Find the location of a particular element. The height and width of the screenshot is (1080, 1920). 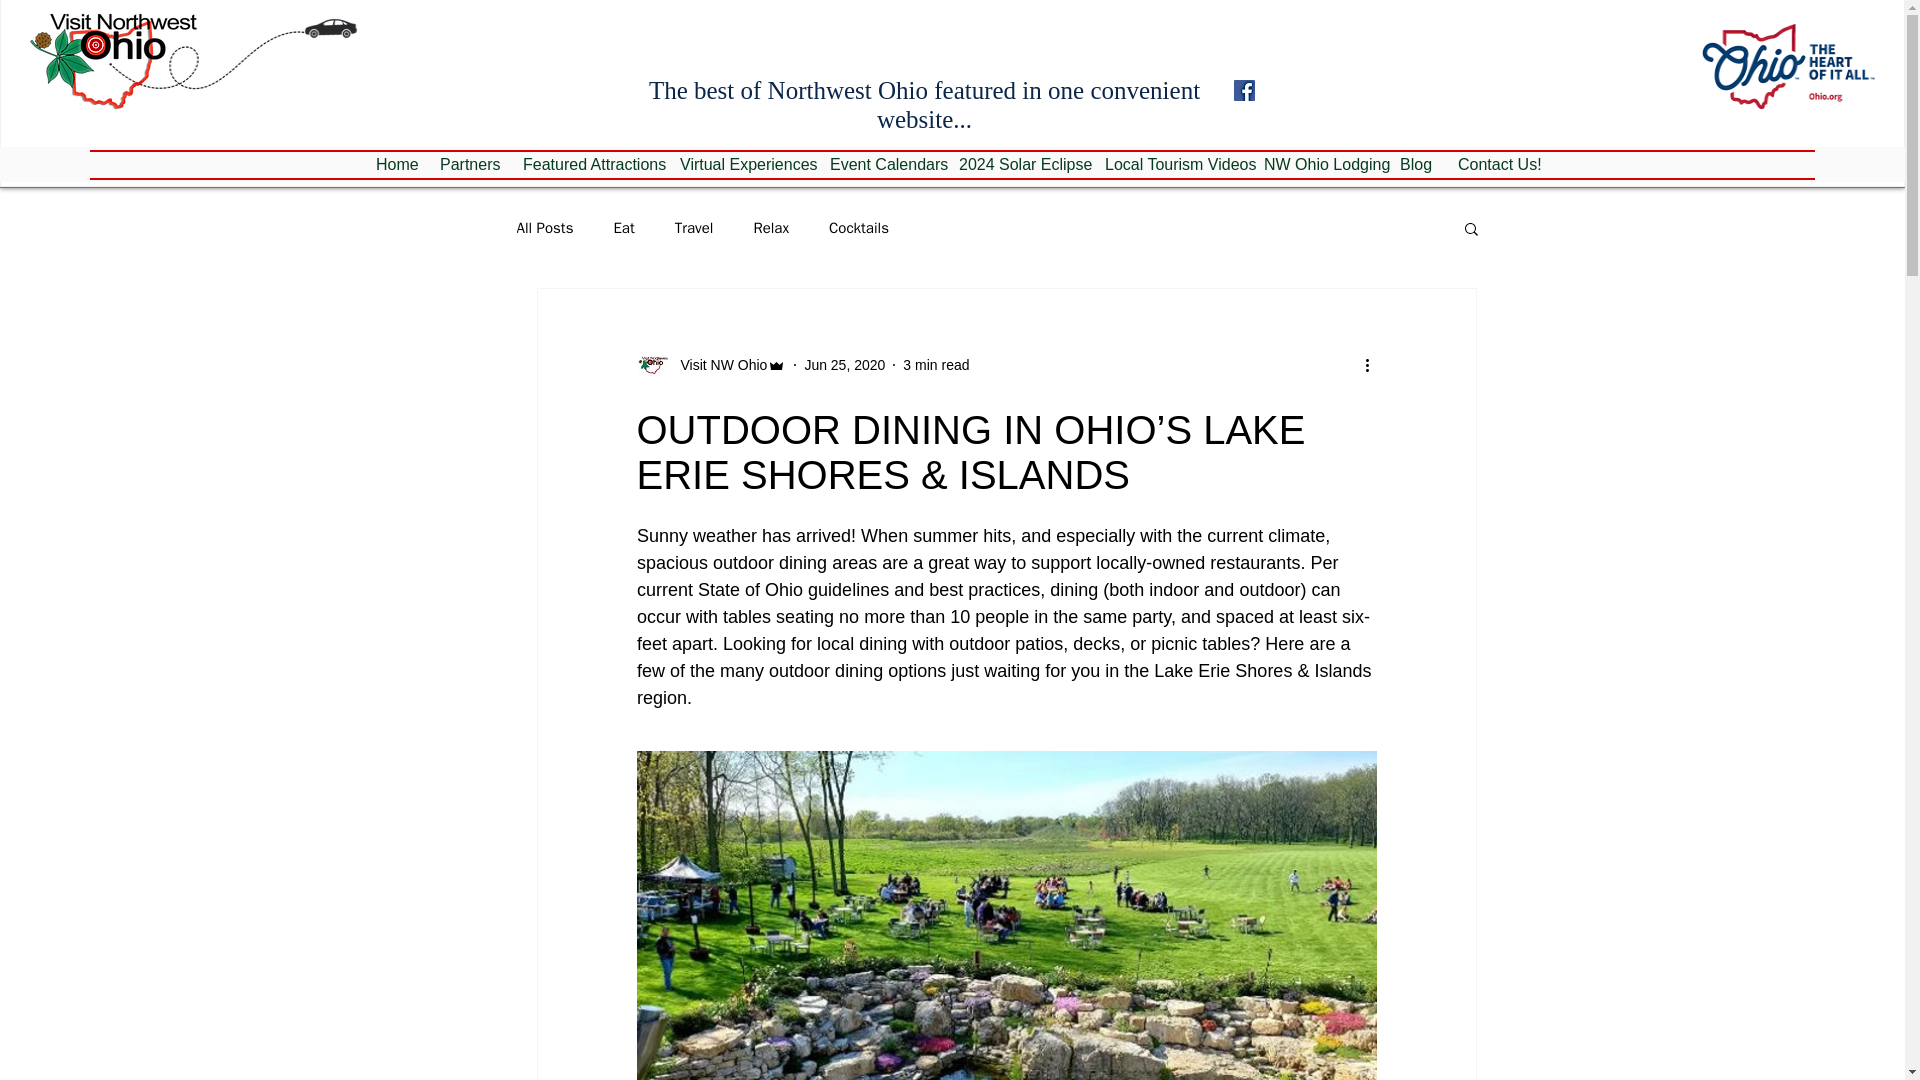

Blog is located at coordinates (1414, 165).